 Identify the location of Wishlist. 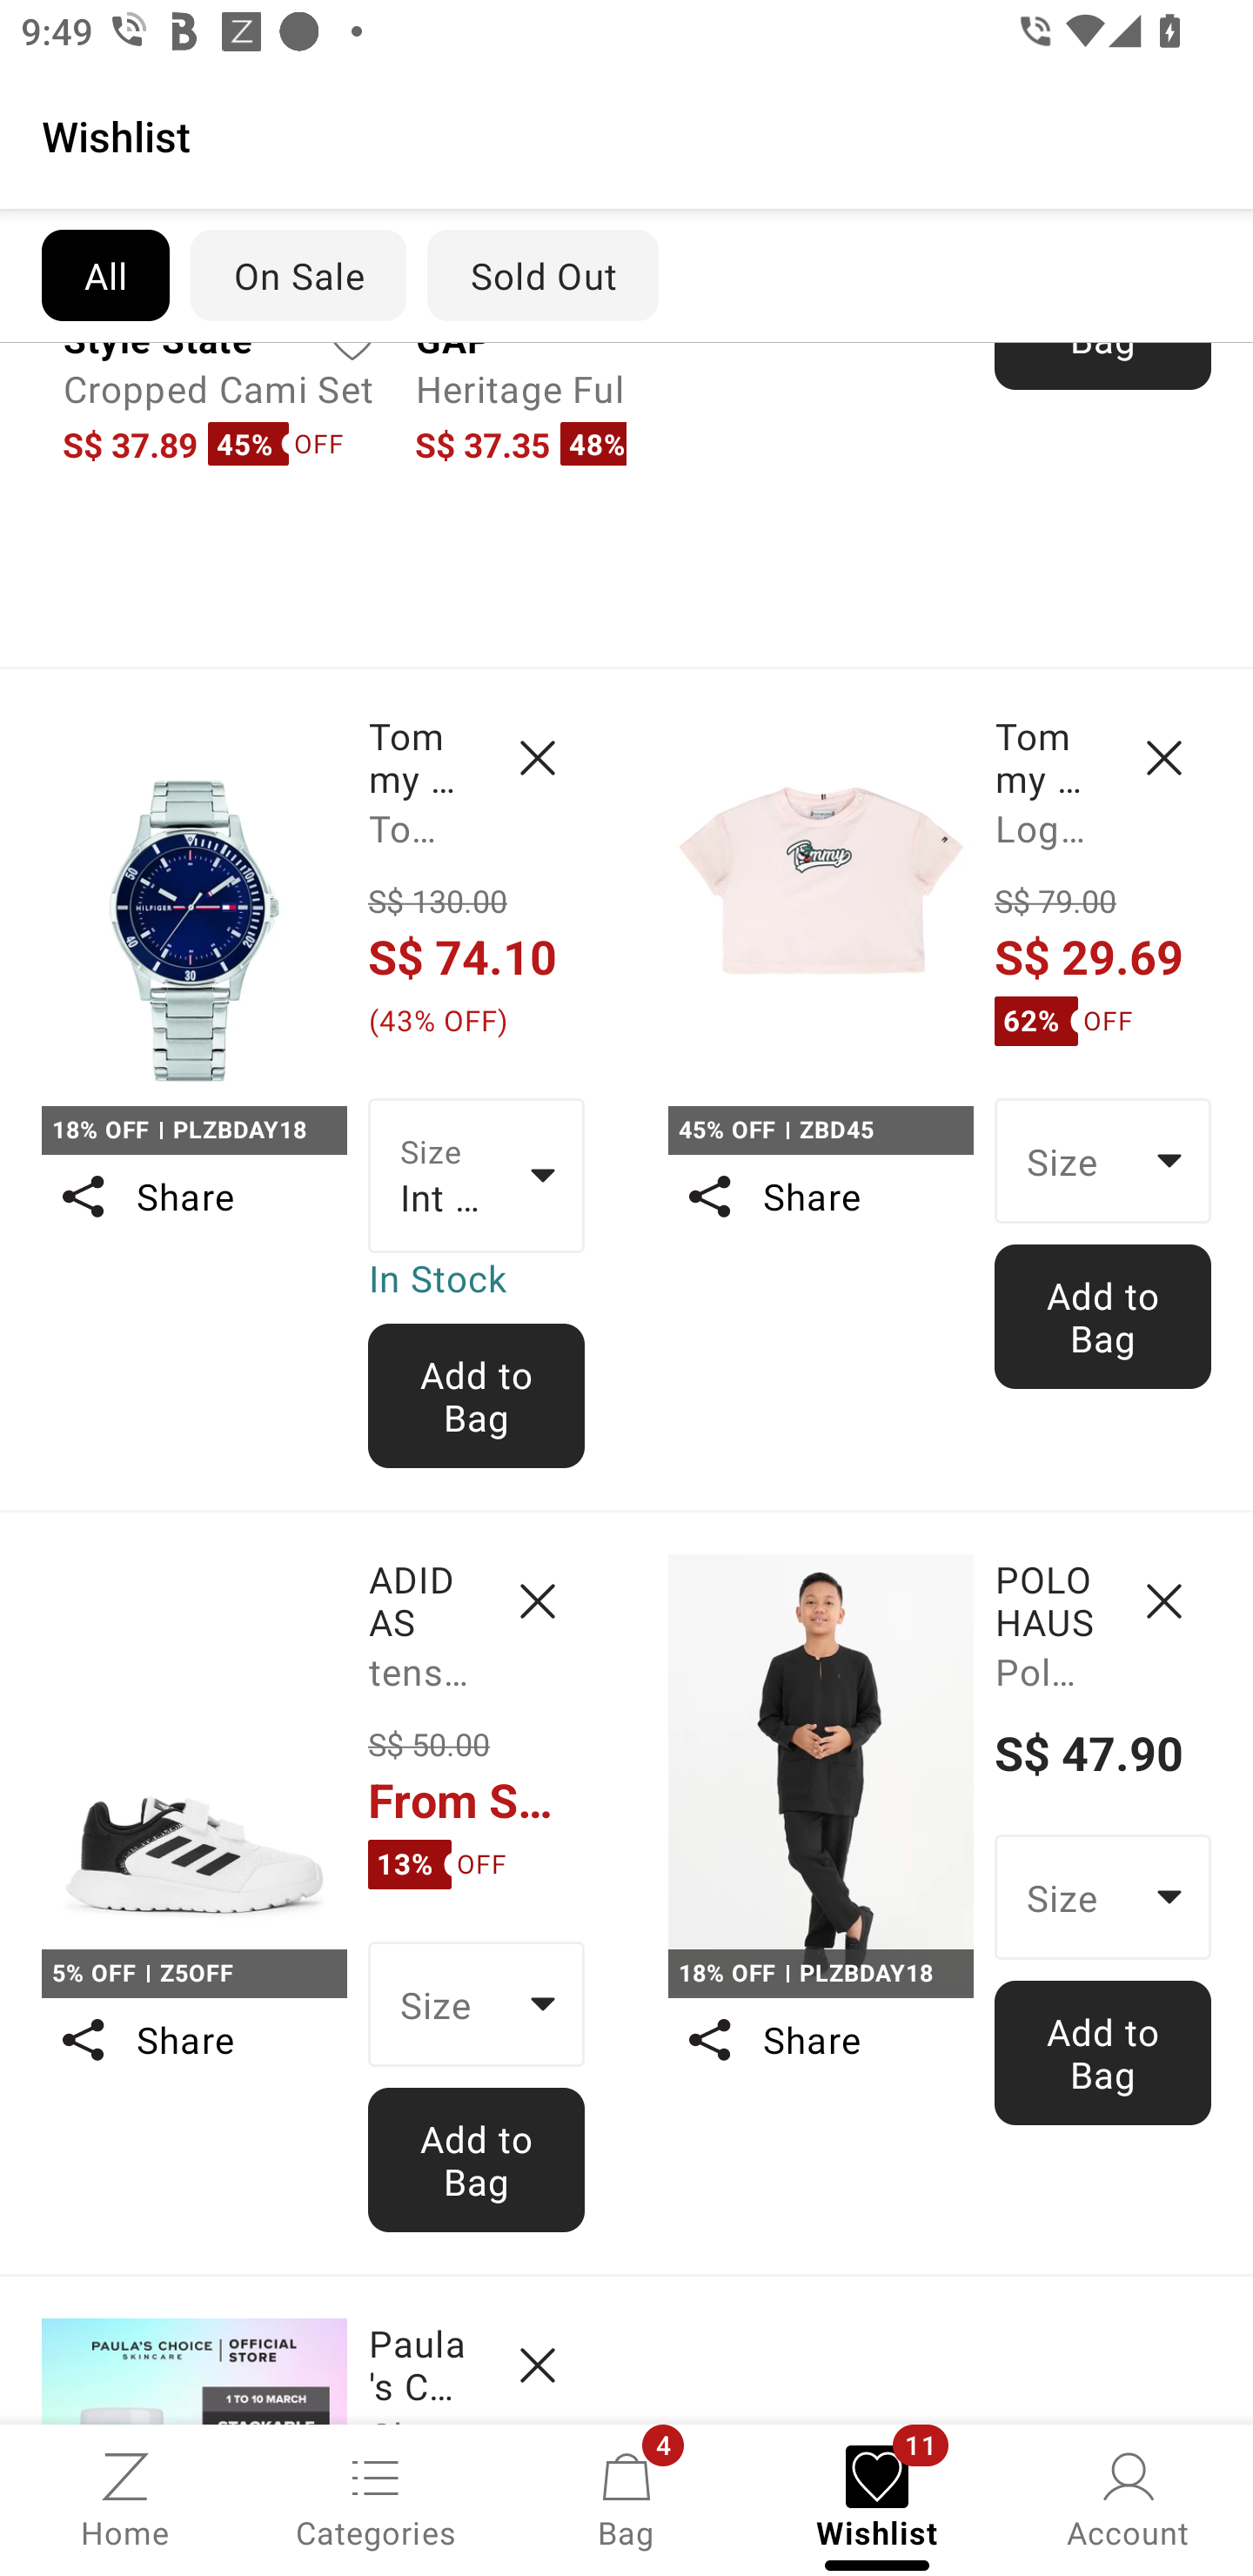
(626, 135).